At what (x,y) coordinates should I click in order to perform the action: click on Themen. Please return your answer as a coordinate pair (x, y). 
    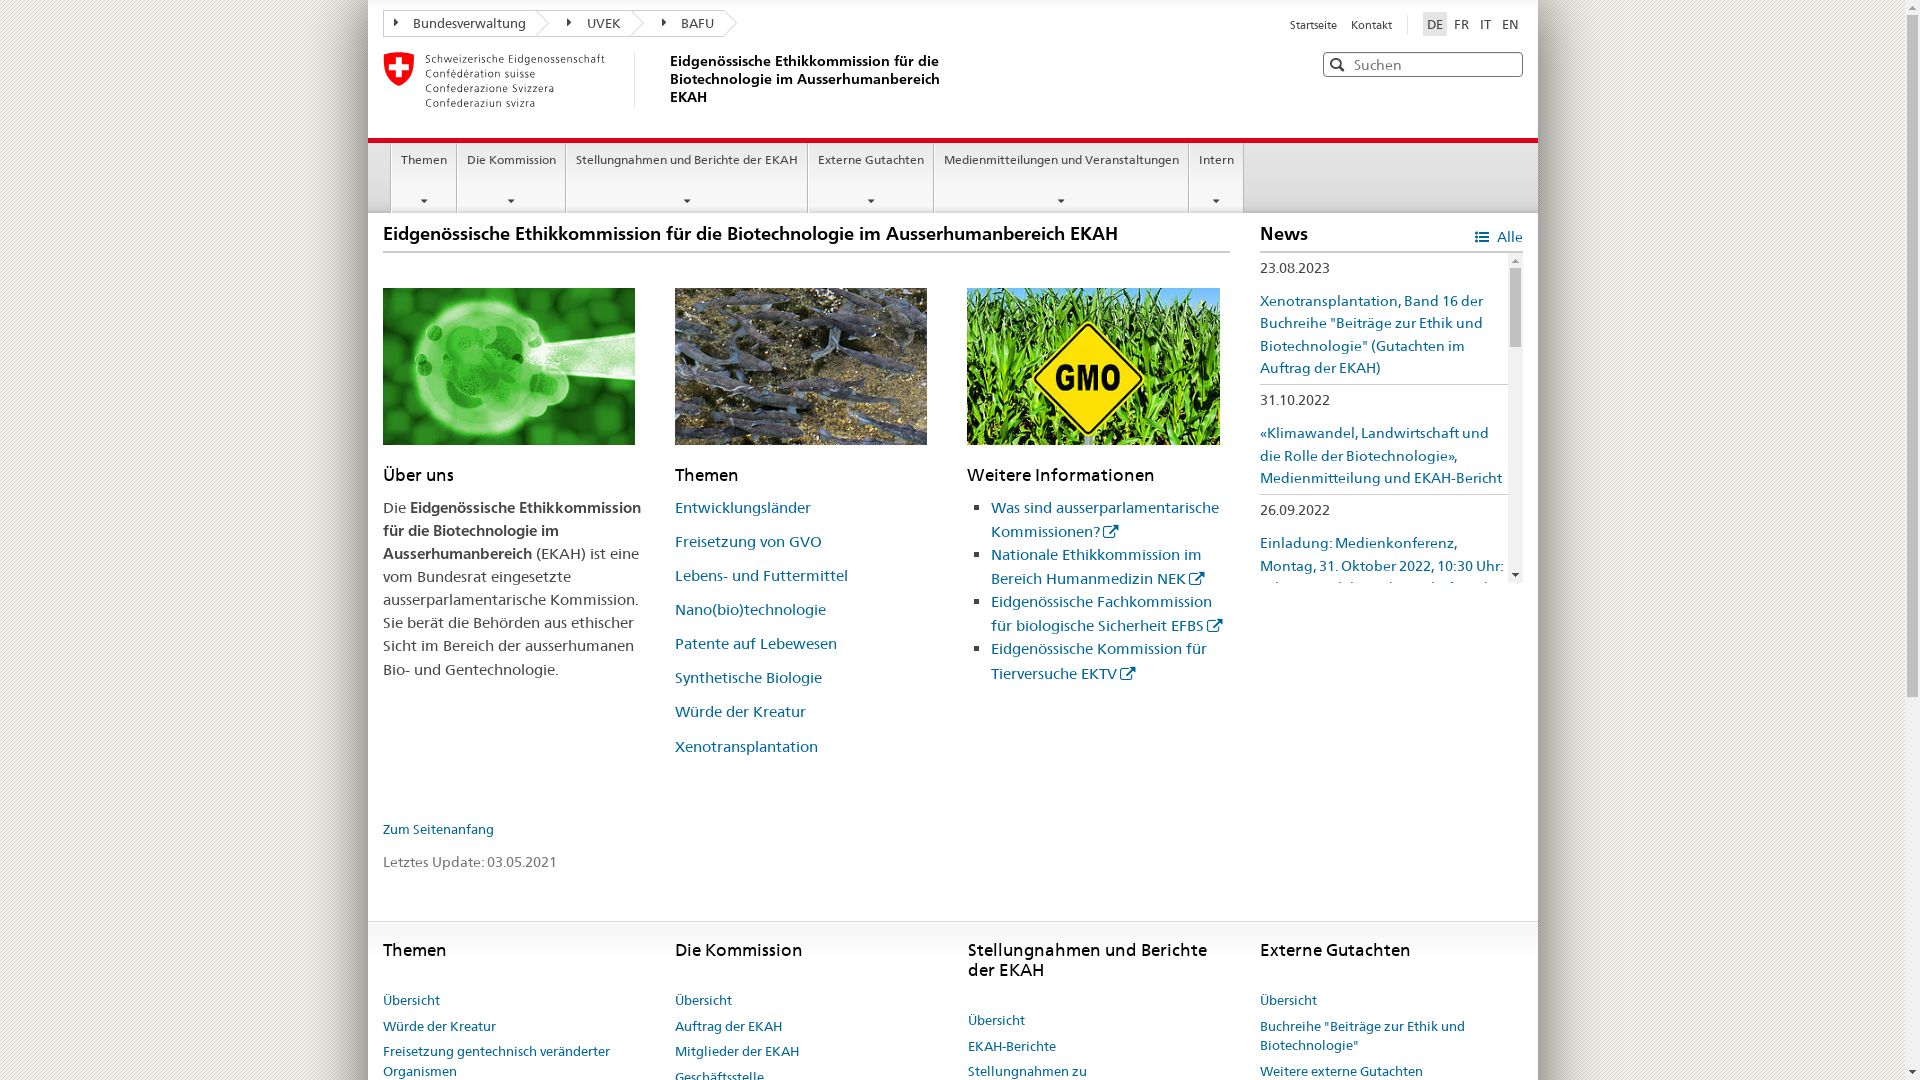
    Looking at the image, I should click on (424, 178).